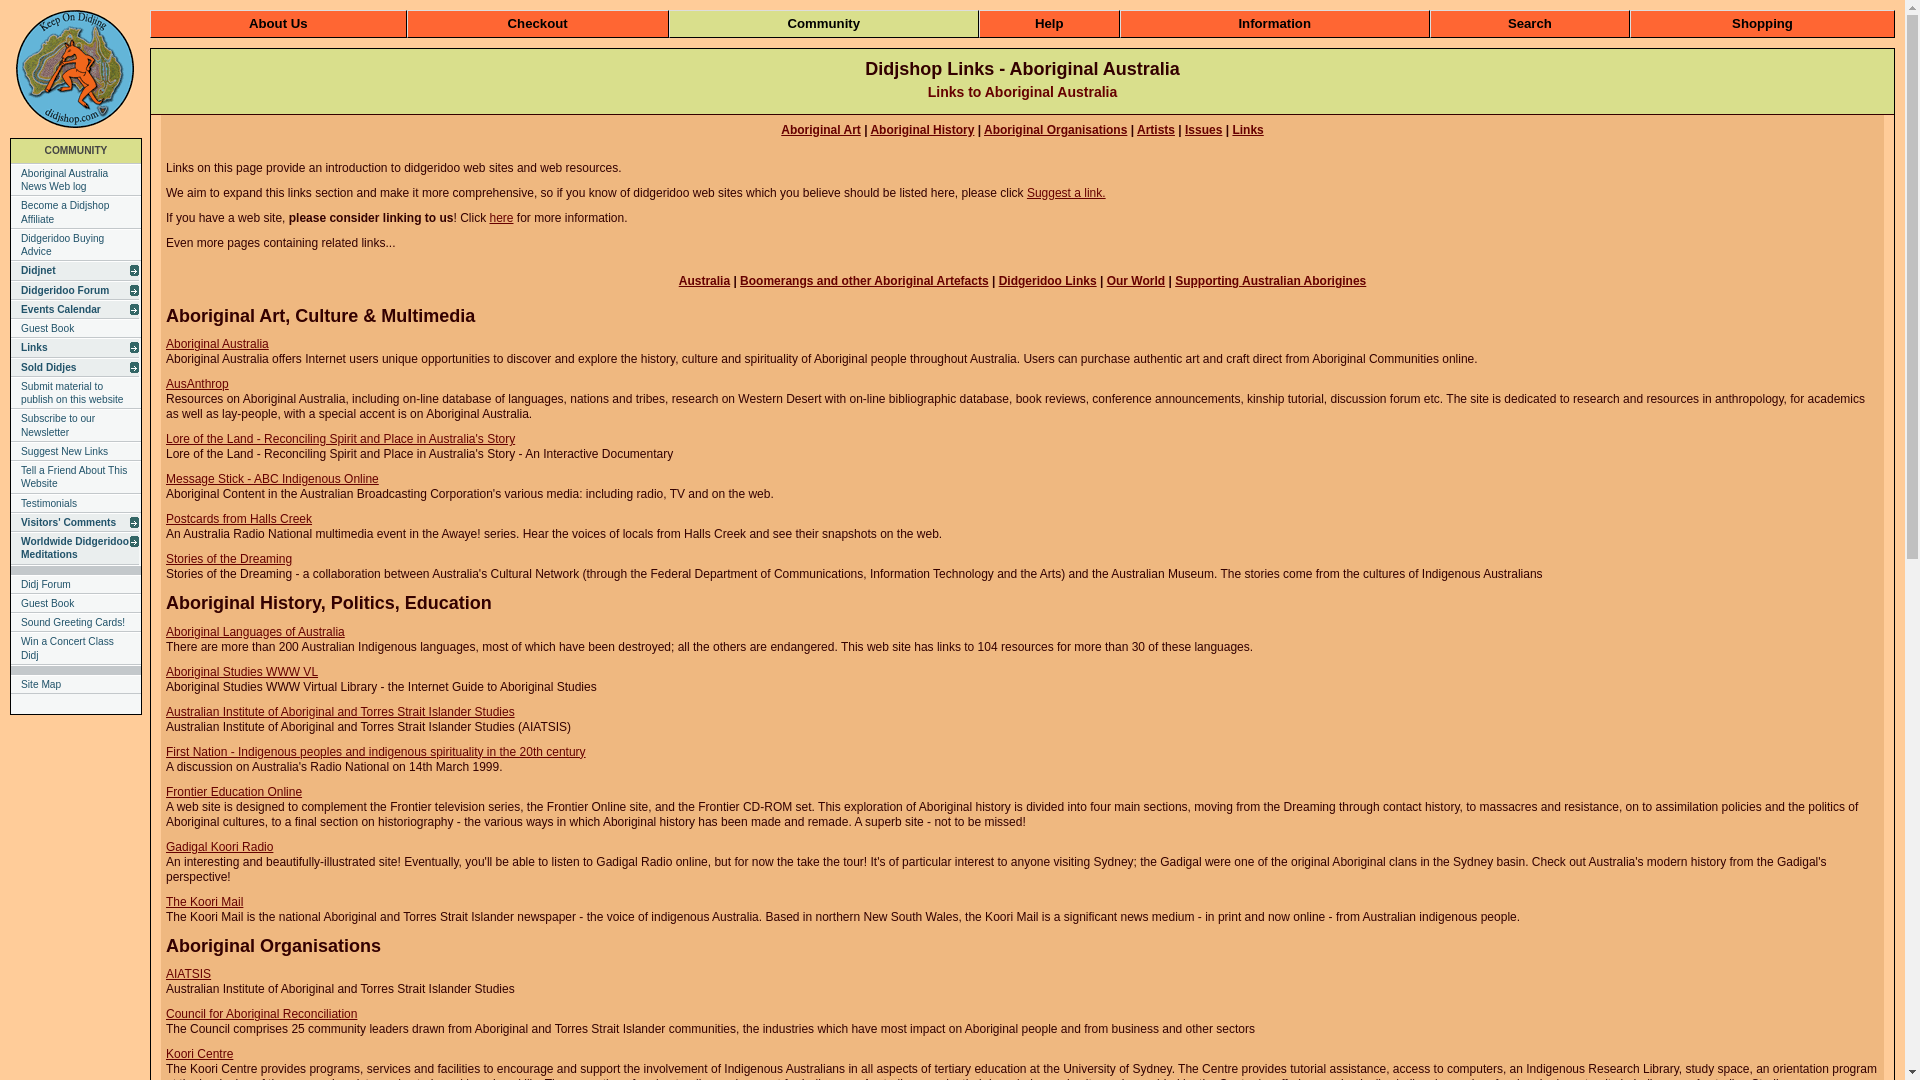 The height and width of the screenshot is (1080, 1920). What do you see at coordinates (704, 281) in the screenshot?
I see `Australia` at bounding box center [704, 281].